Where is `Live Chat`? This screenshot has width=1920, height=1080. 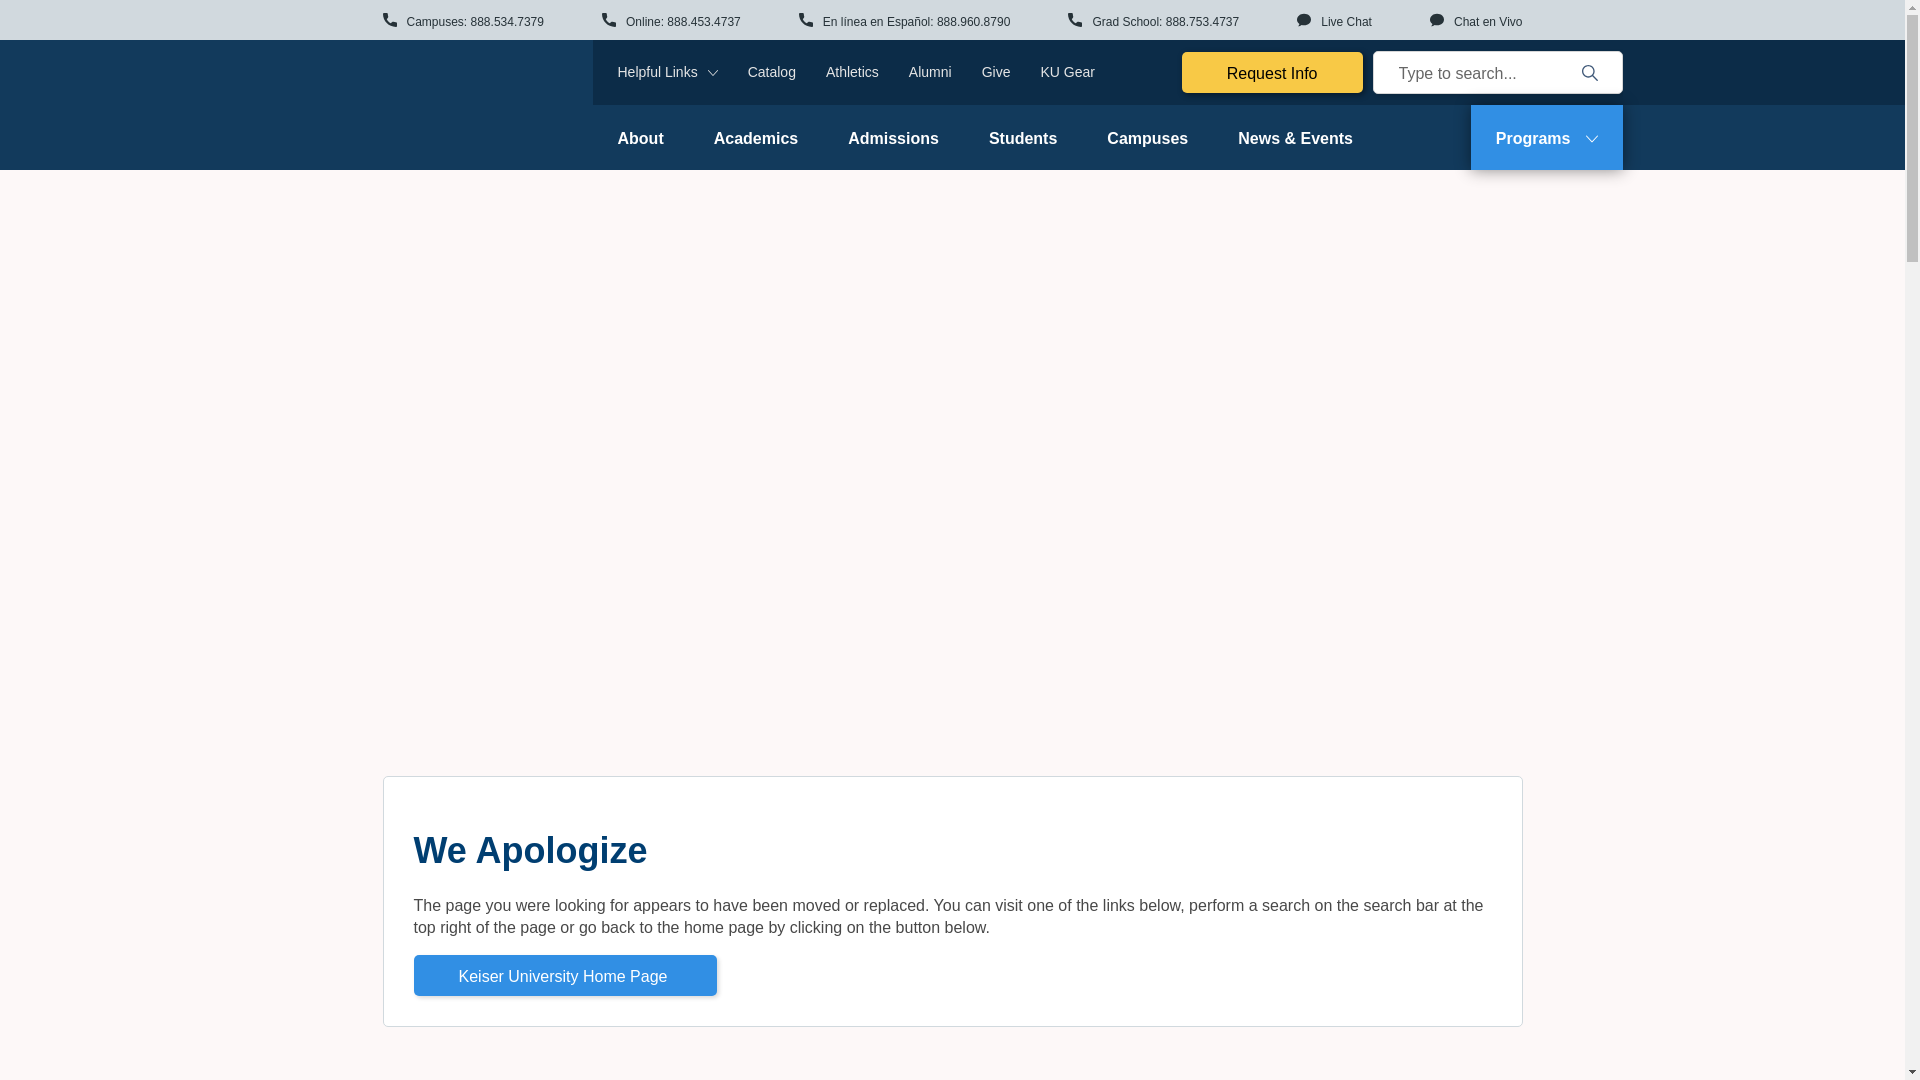
Live Chat is located at coordinates (1334, 21).